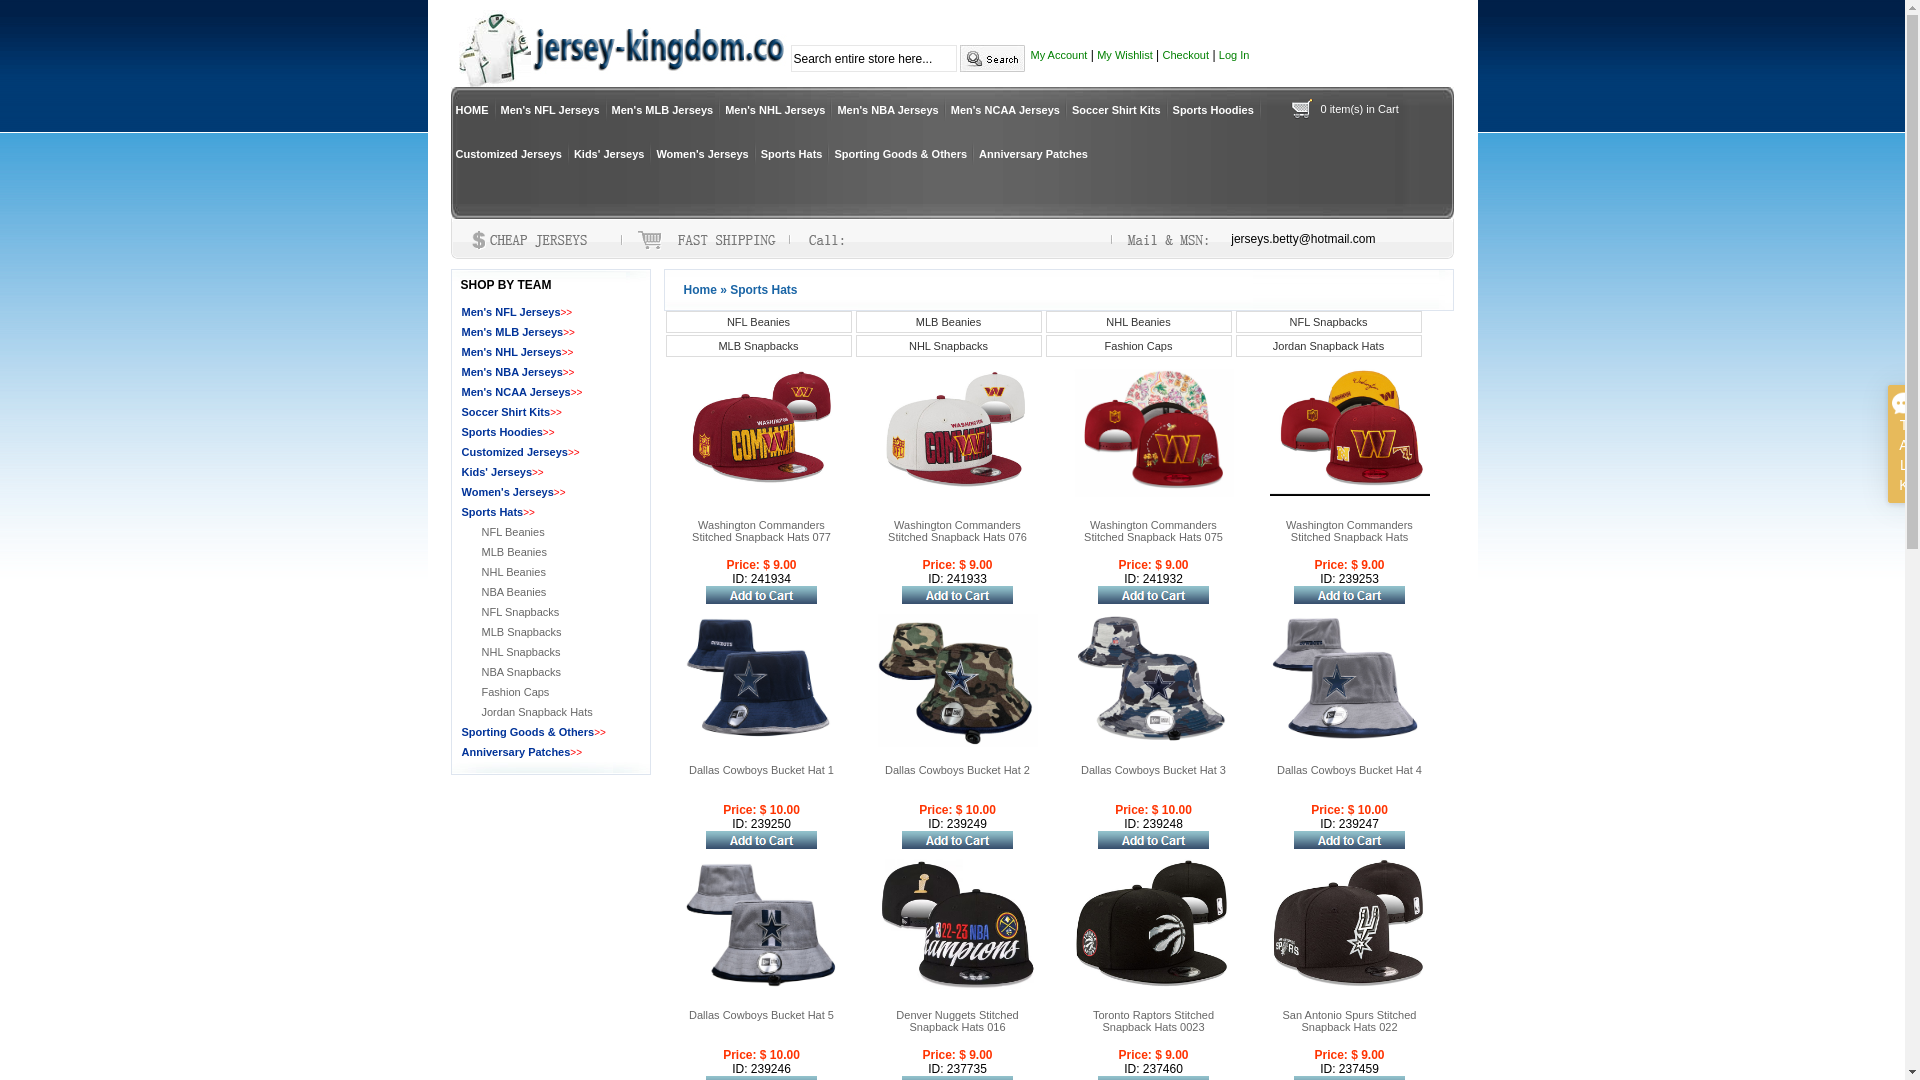  Describe the element at coordinates (949, 346) in the screenshot. I see `NHL Snapbacks` at that location.